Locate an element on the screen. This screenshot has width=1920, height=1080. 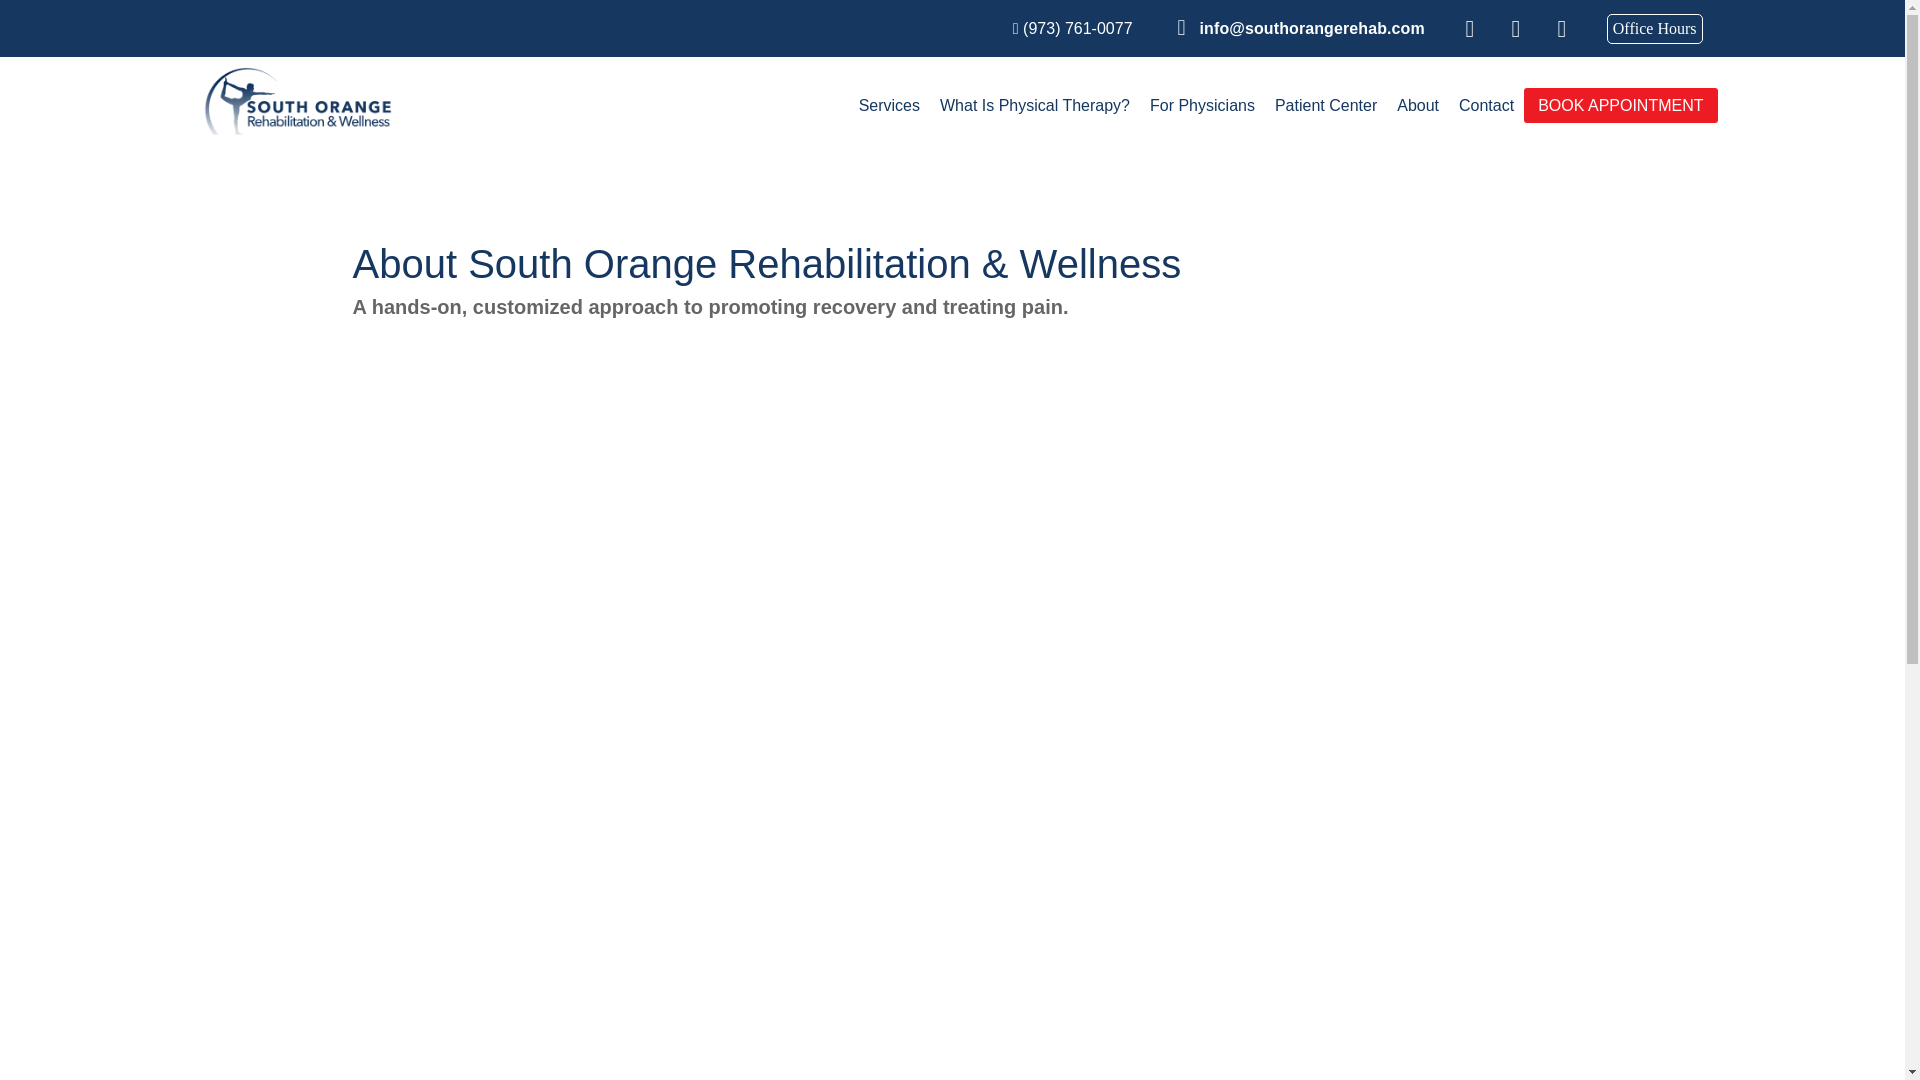
Services is located at coordinates (888, 104).